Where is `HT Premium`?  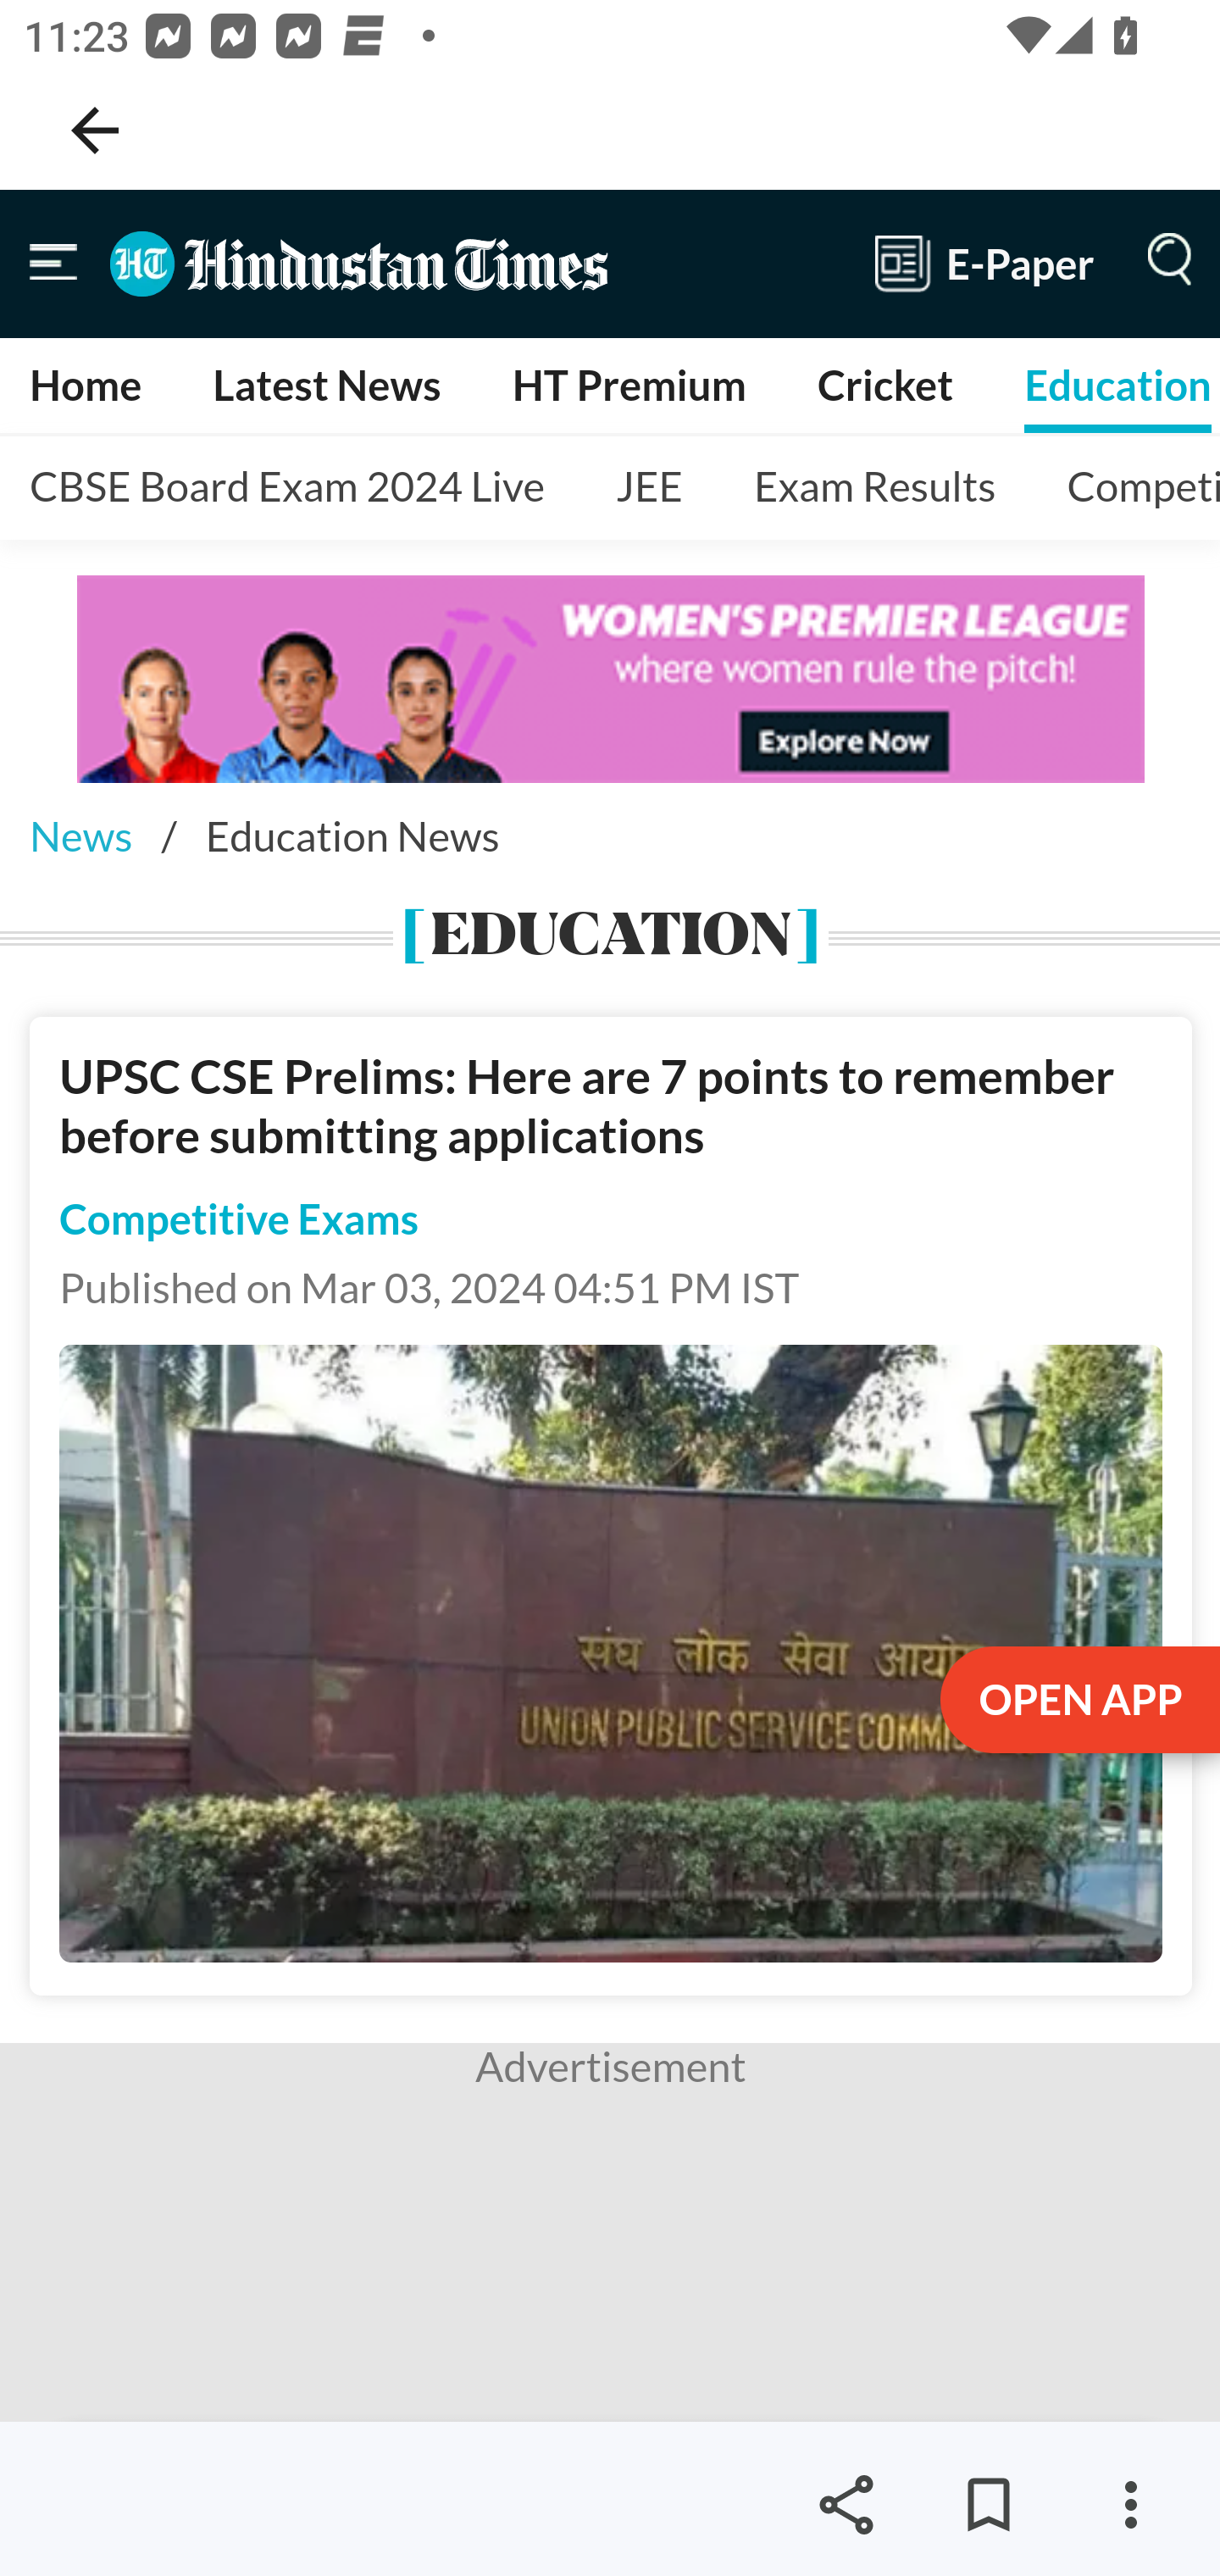
HT Premium is located at coordinates (628, 385).